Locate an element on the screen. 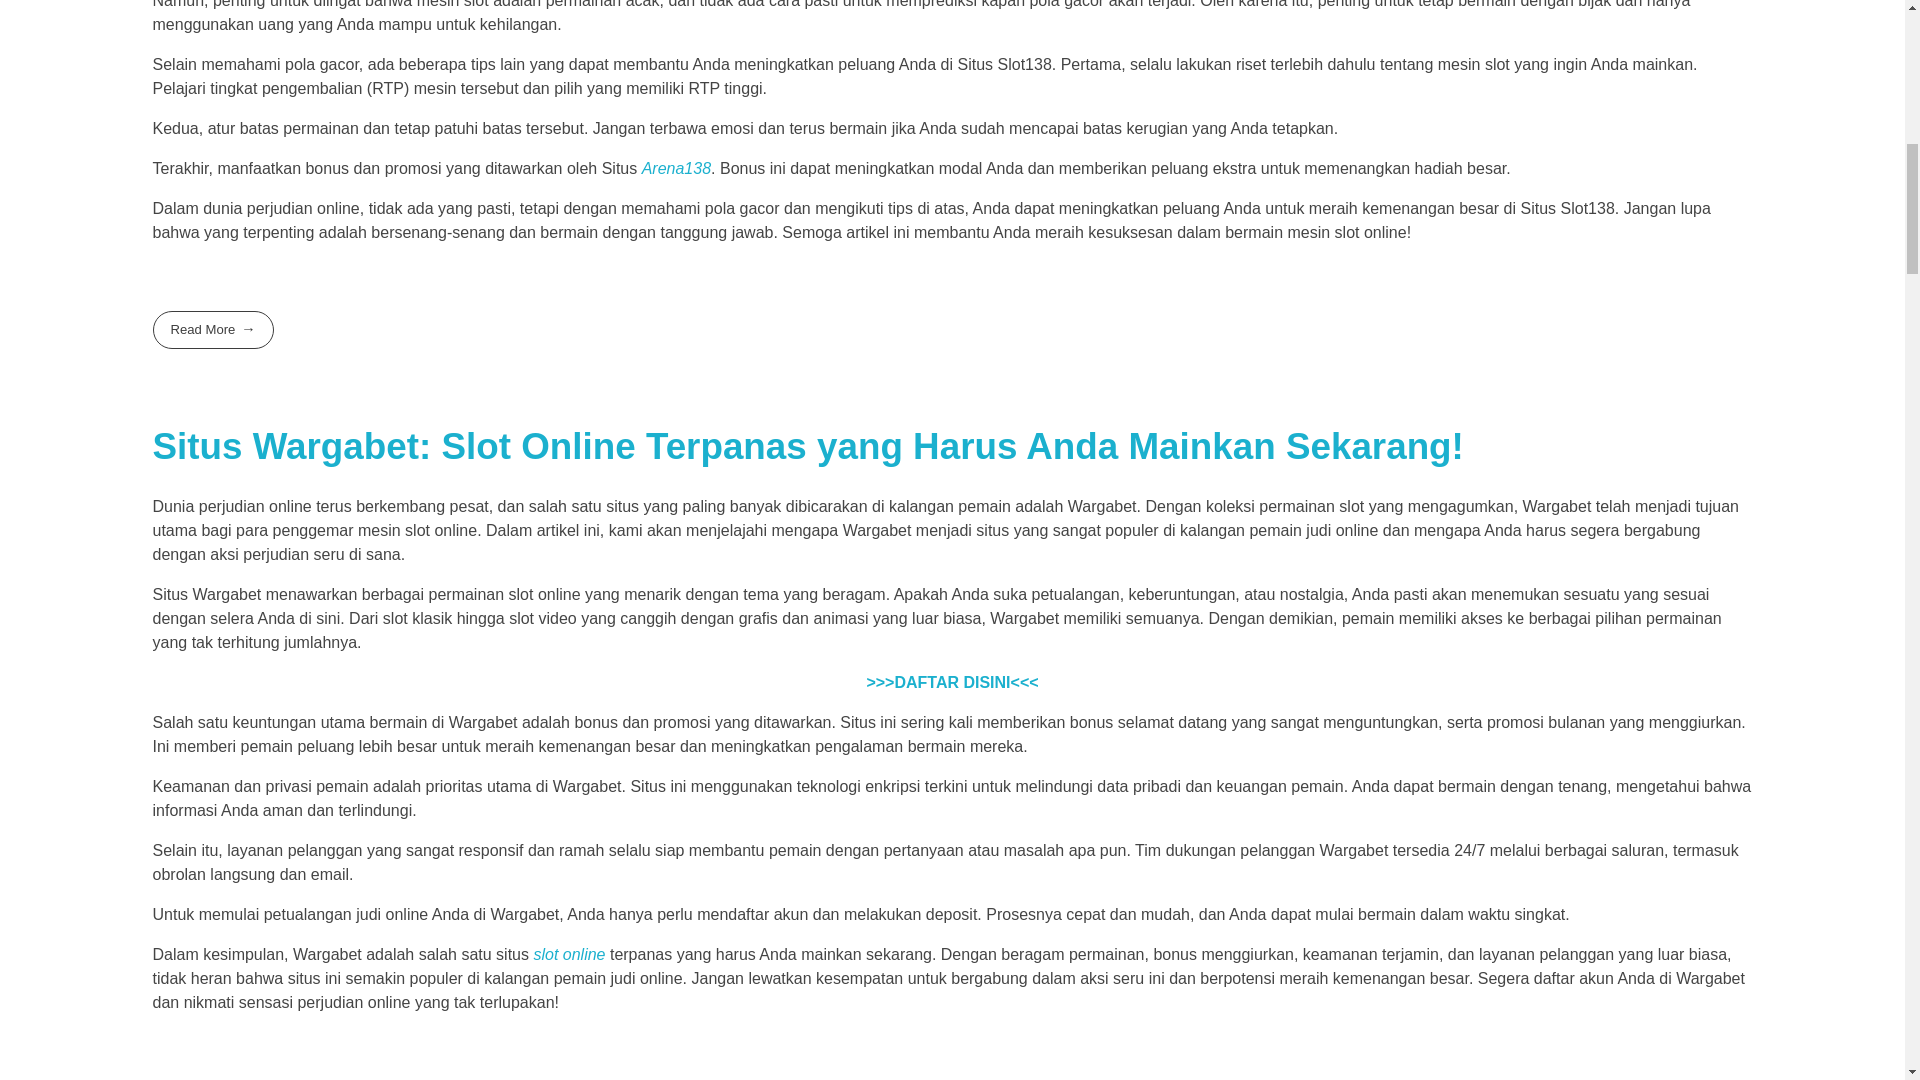  Read More is located at coordinates (212, 329).